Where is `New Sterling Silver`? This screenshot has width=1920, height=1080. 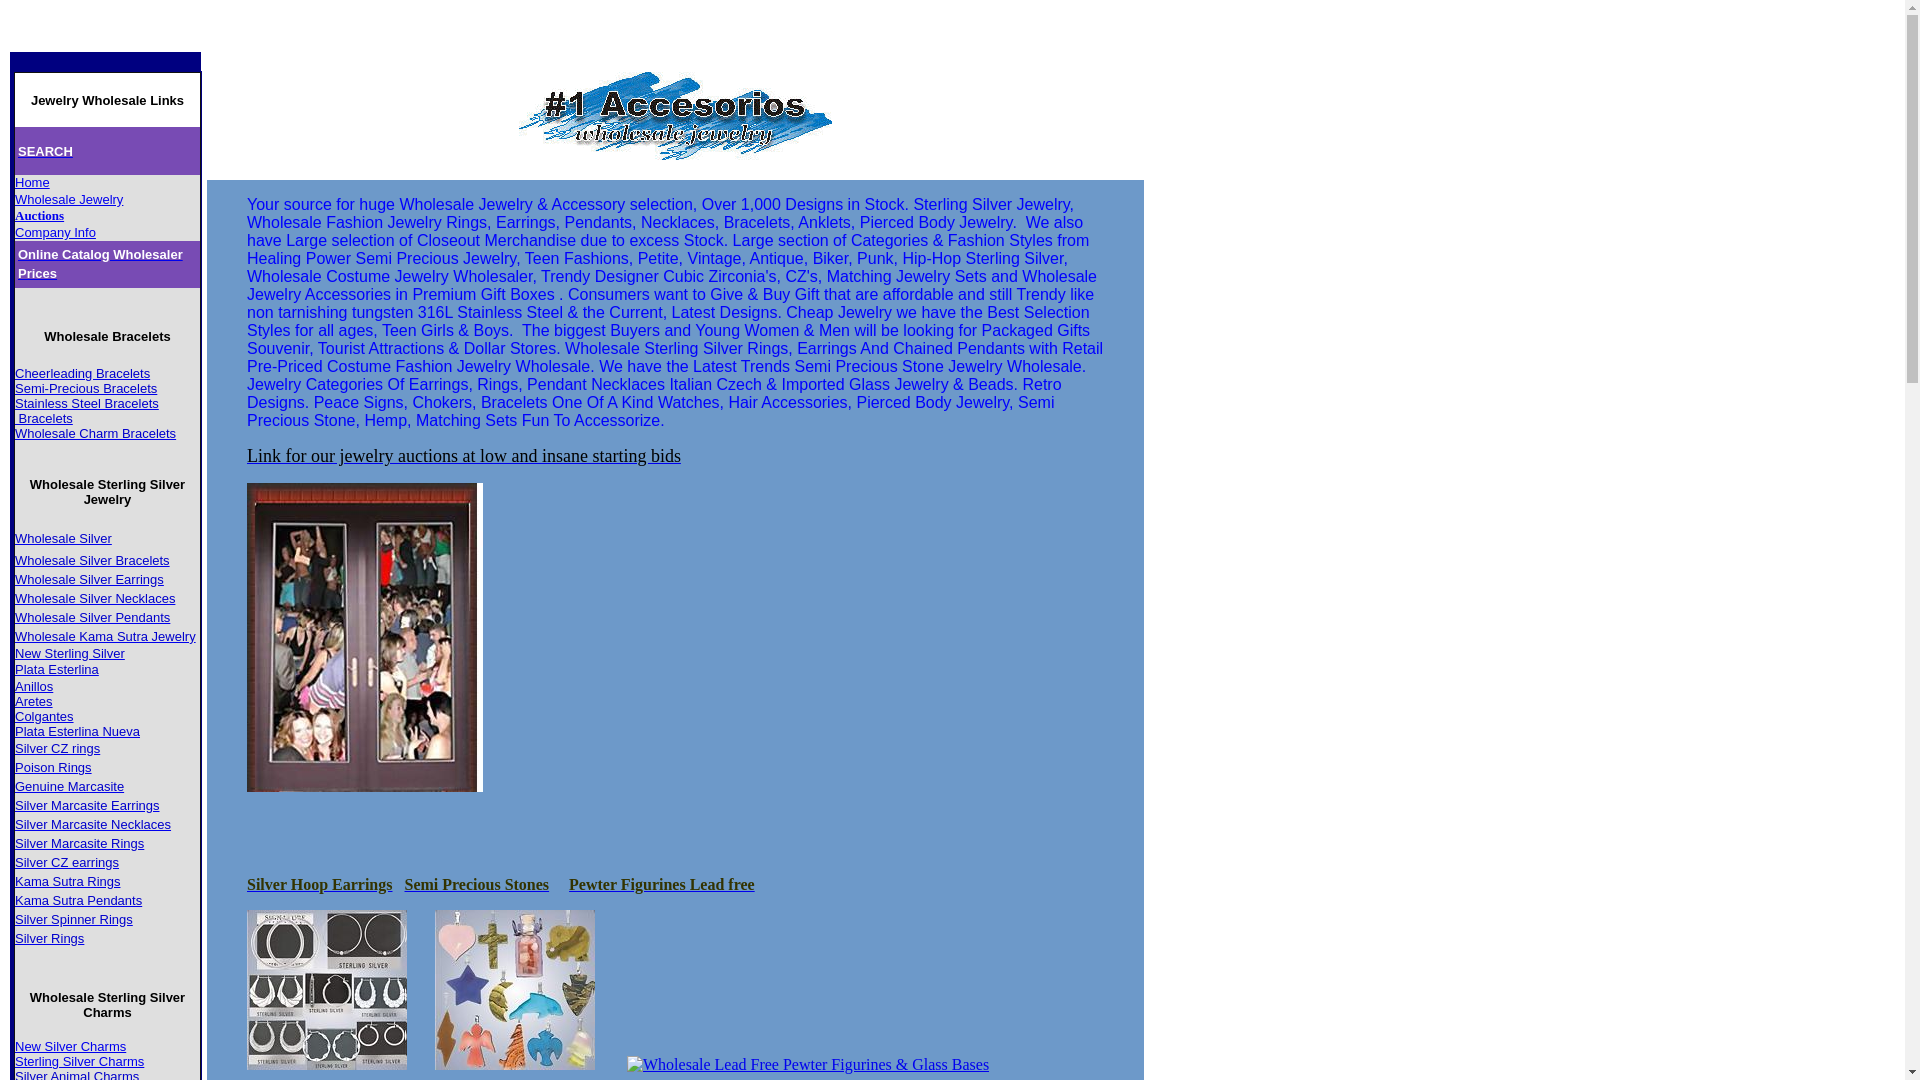 New Sterling Silver is located at coordinates (70, 654).